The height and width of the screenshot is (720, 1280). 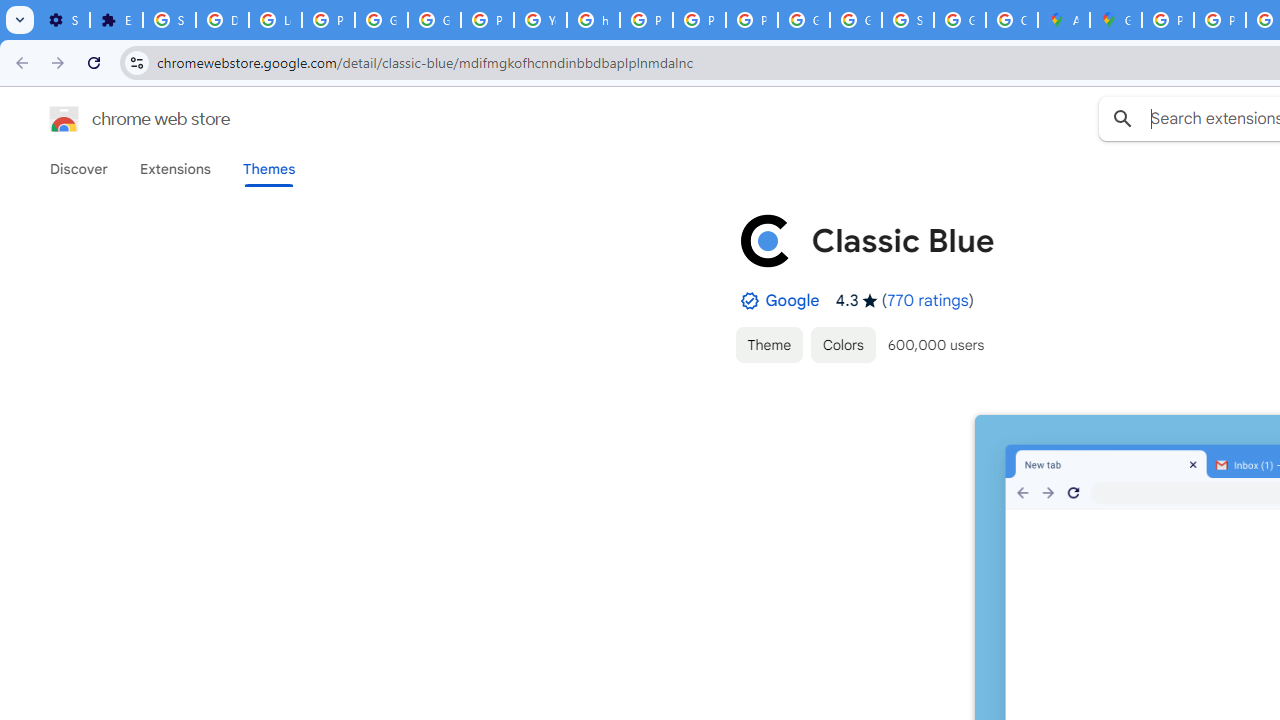 What do you see at coordinates (928, 300) in the screenshot?
I see `770 ratings` at bounding box center [928, 300].